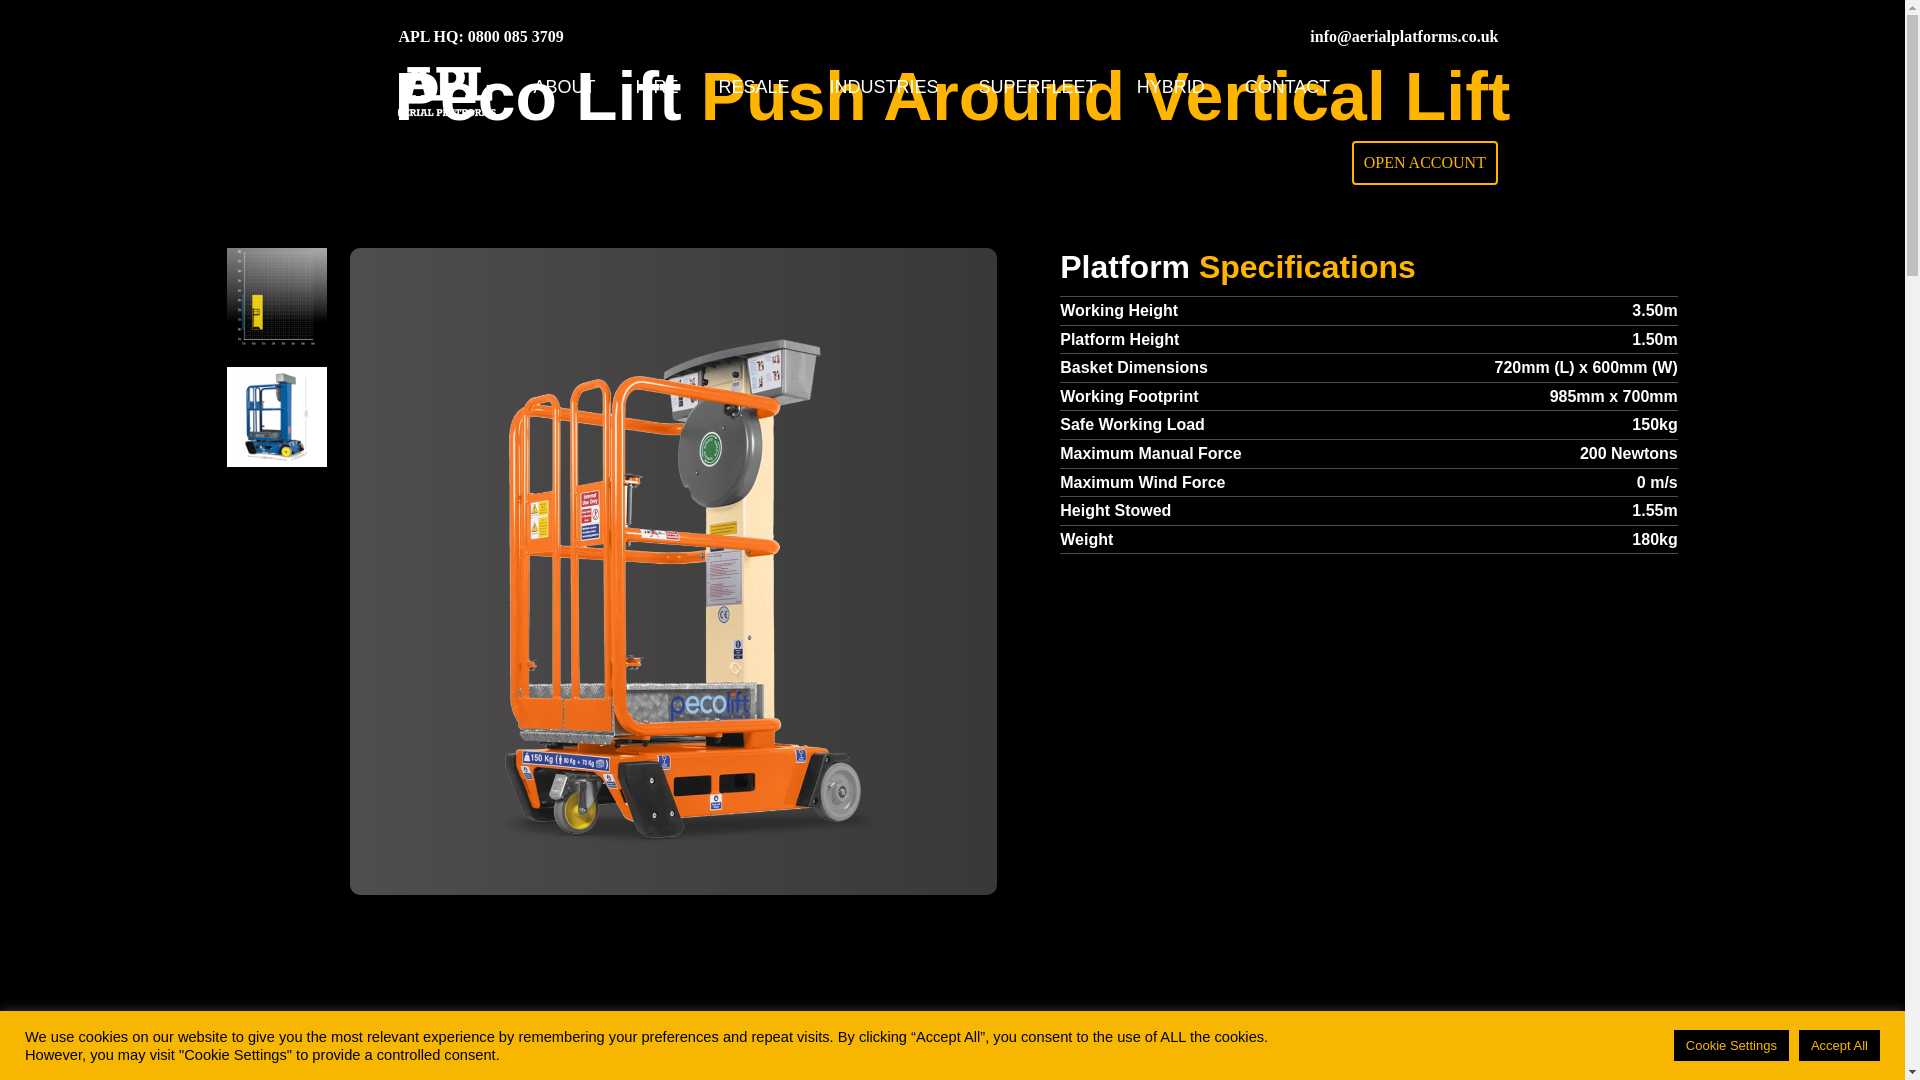 This screenshot has width=1920, height=1080. I want to click on INDUSTRIES, so click(884, 88).